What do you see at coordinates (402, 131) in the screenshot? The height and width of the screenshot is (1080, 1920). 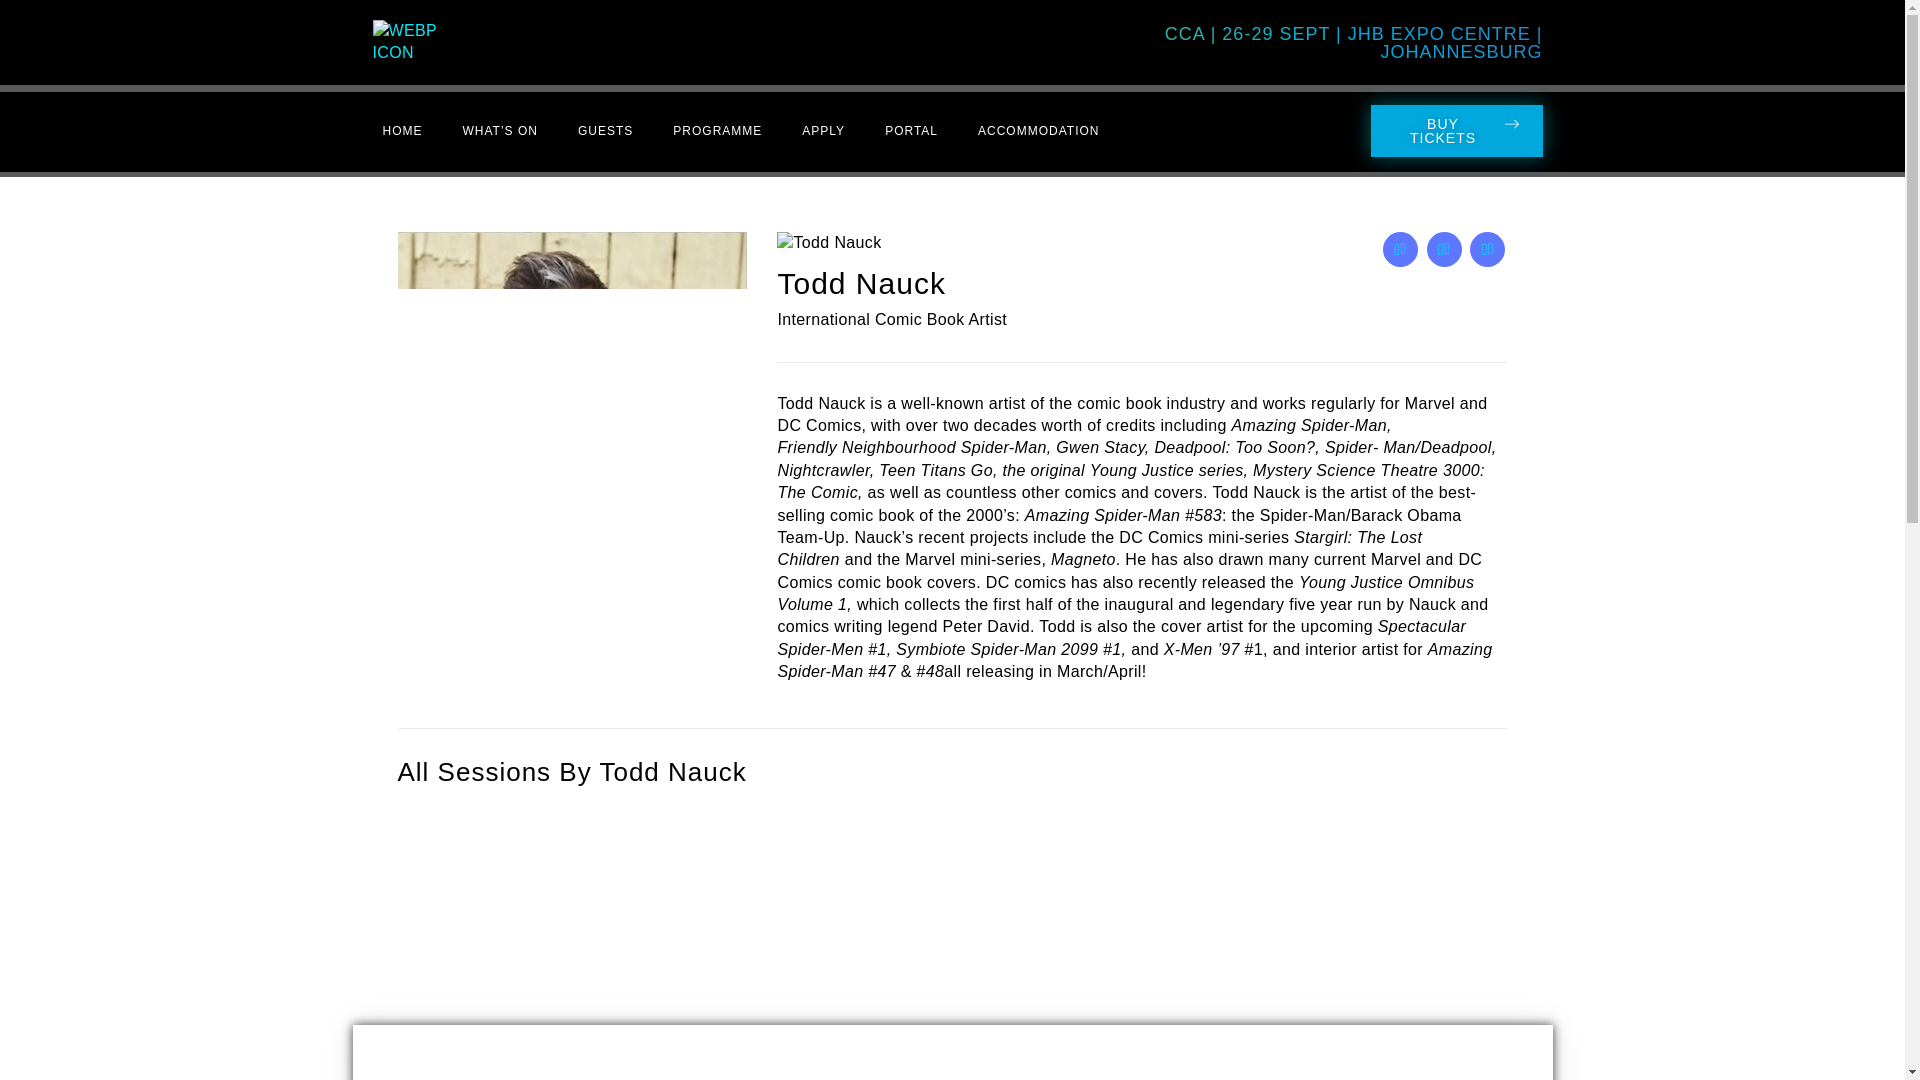 I see `HOME` at bounding box center [402, 131].